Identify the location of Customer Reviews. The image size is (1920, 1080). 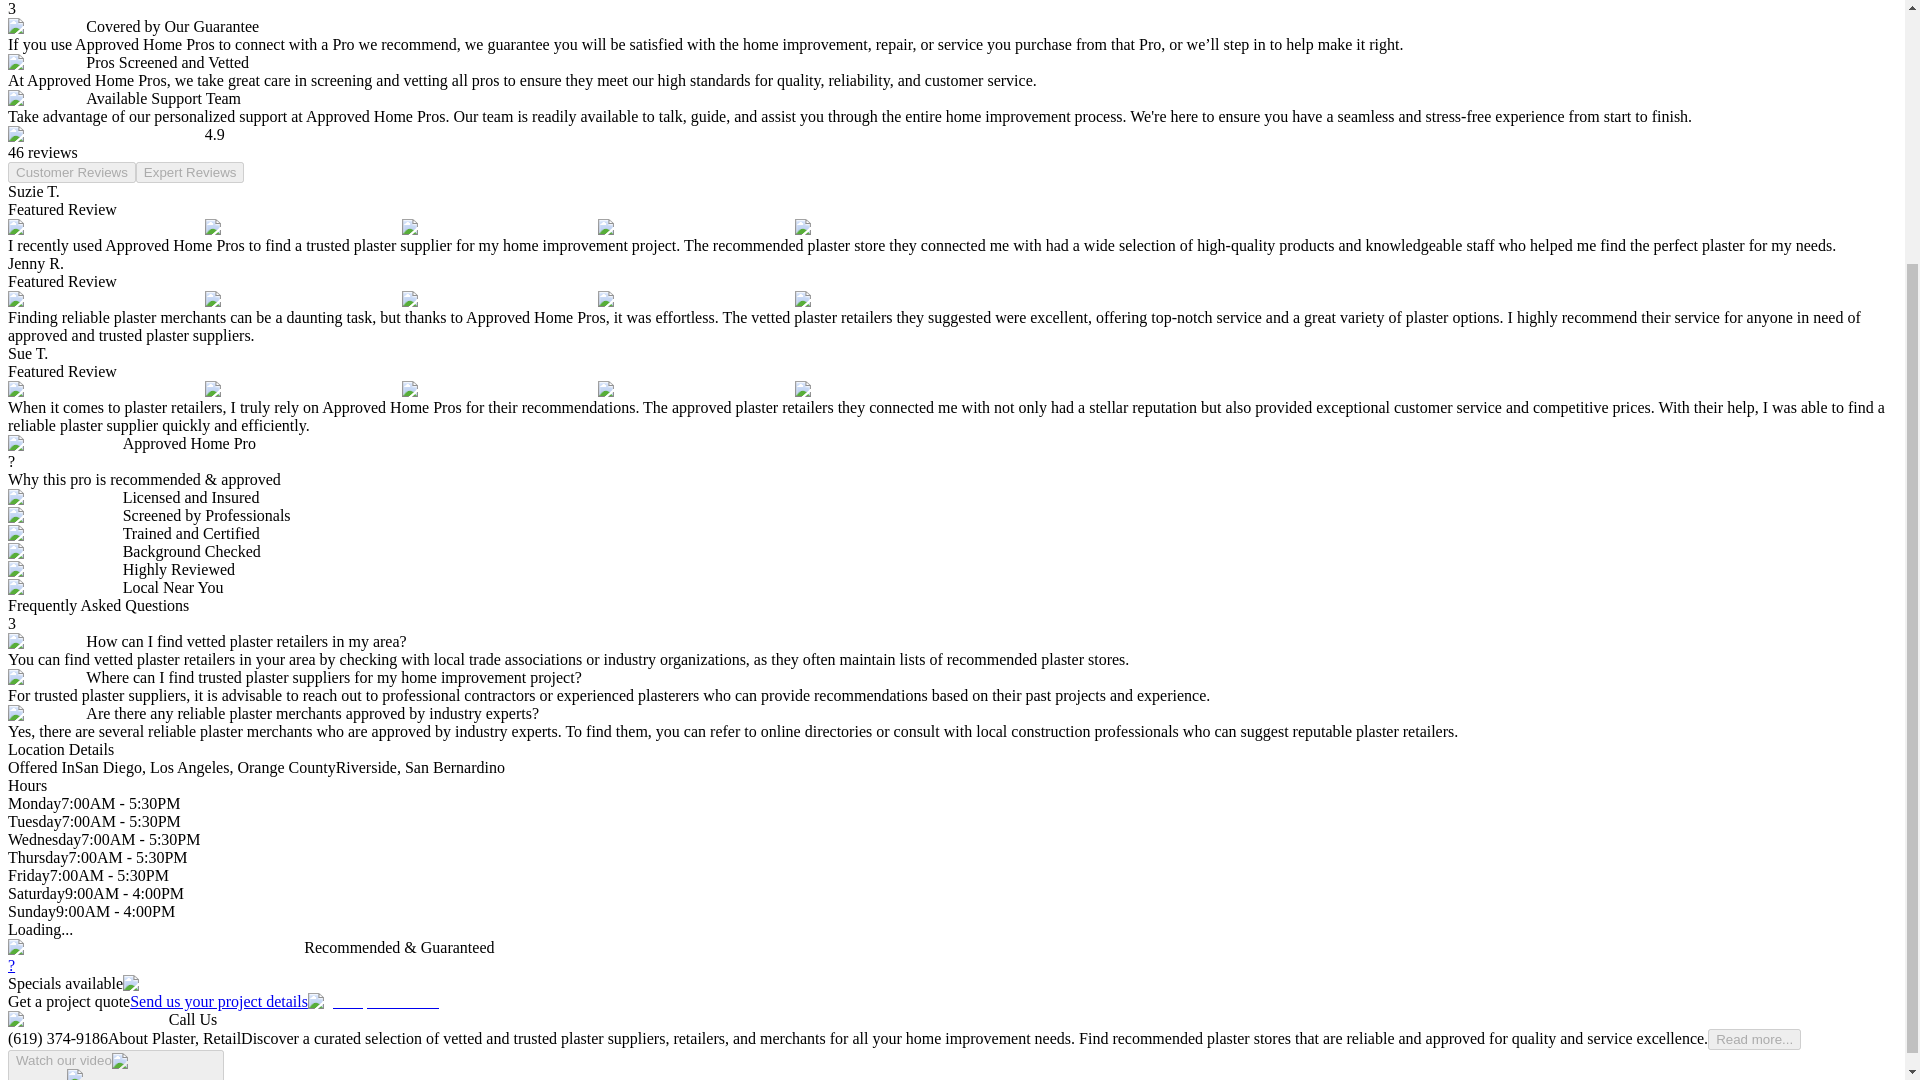
(72, 172).